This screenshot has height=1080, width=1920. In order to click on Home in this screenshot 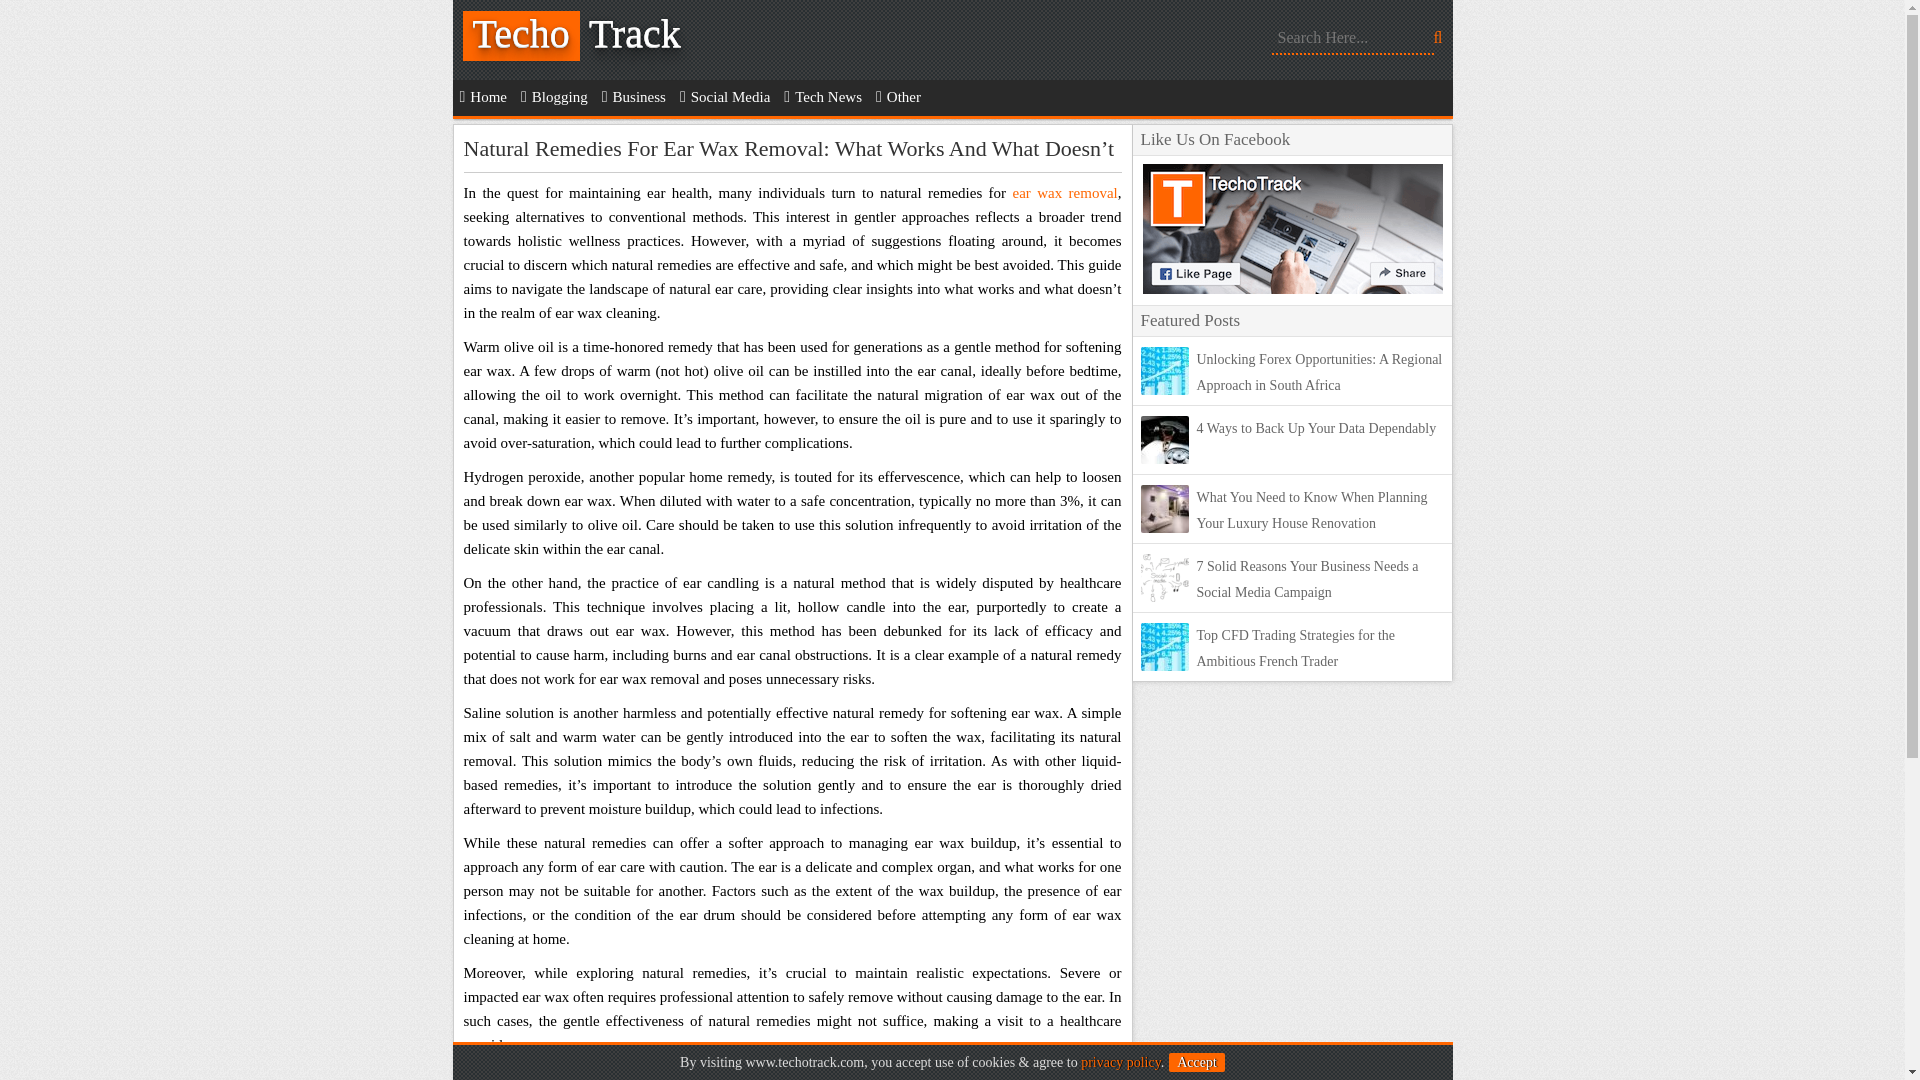, I will do `click(482, 96)`.